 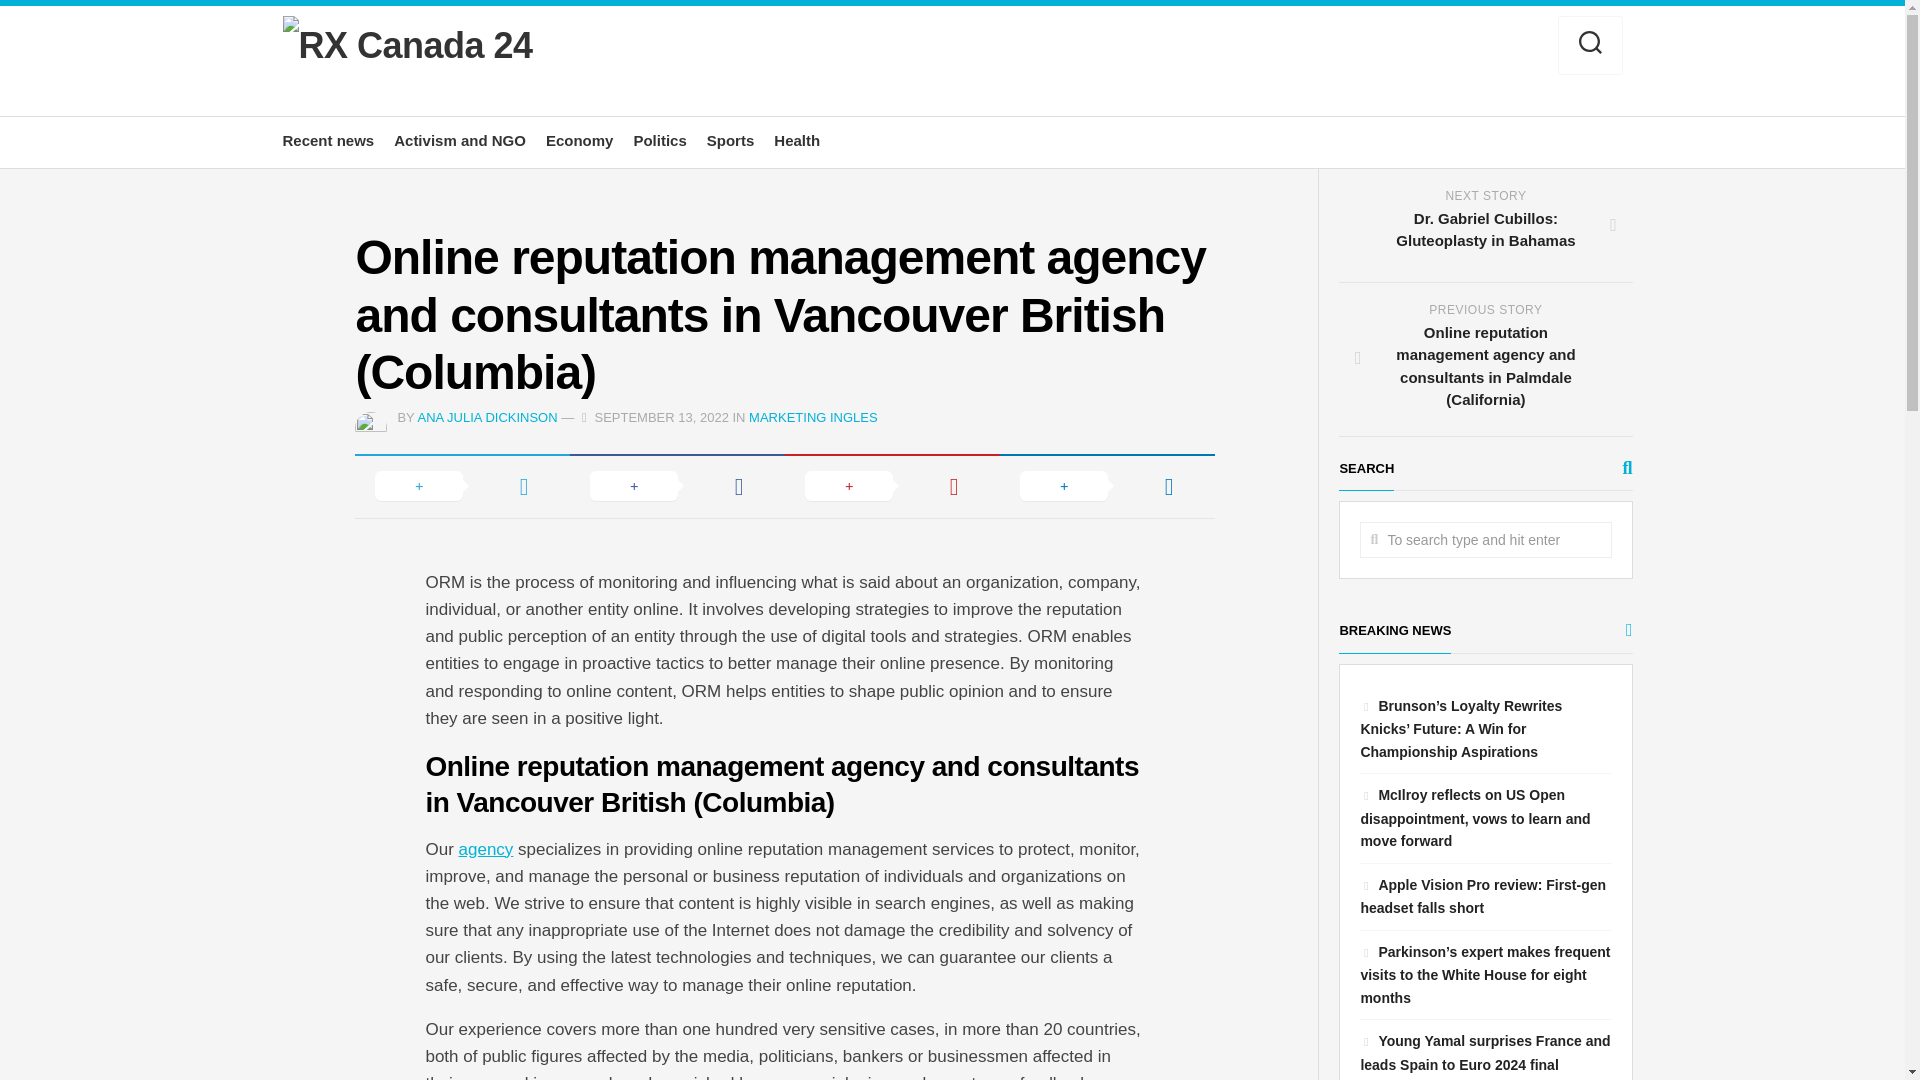 I want to click on MARKETING INGLES, so click(x=812, y=418).